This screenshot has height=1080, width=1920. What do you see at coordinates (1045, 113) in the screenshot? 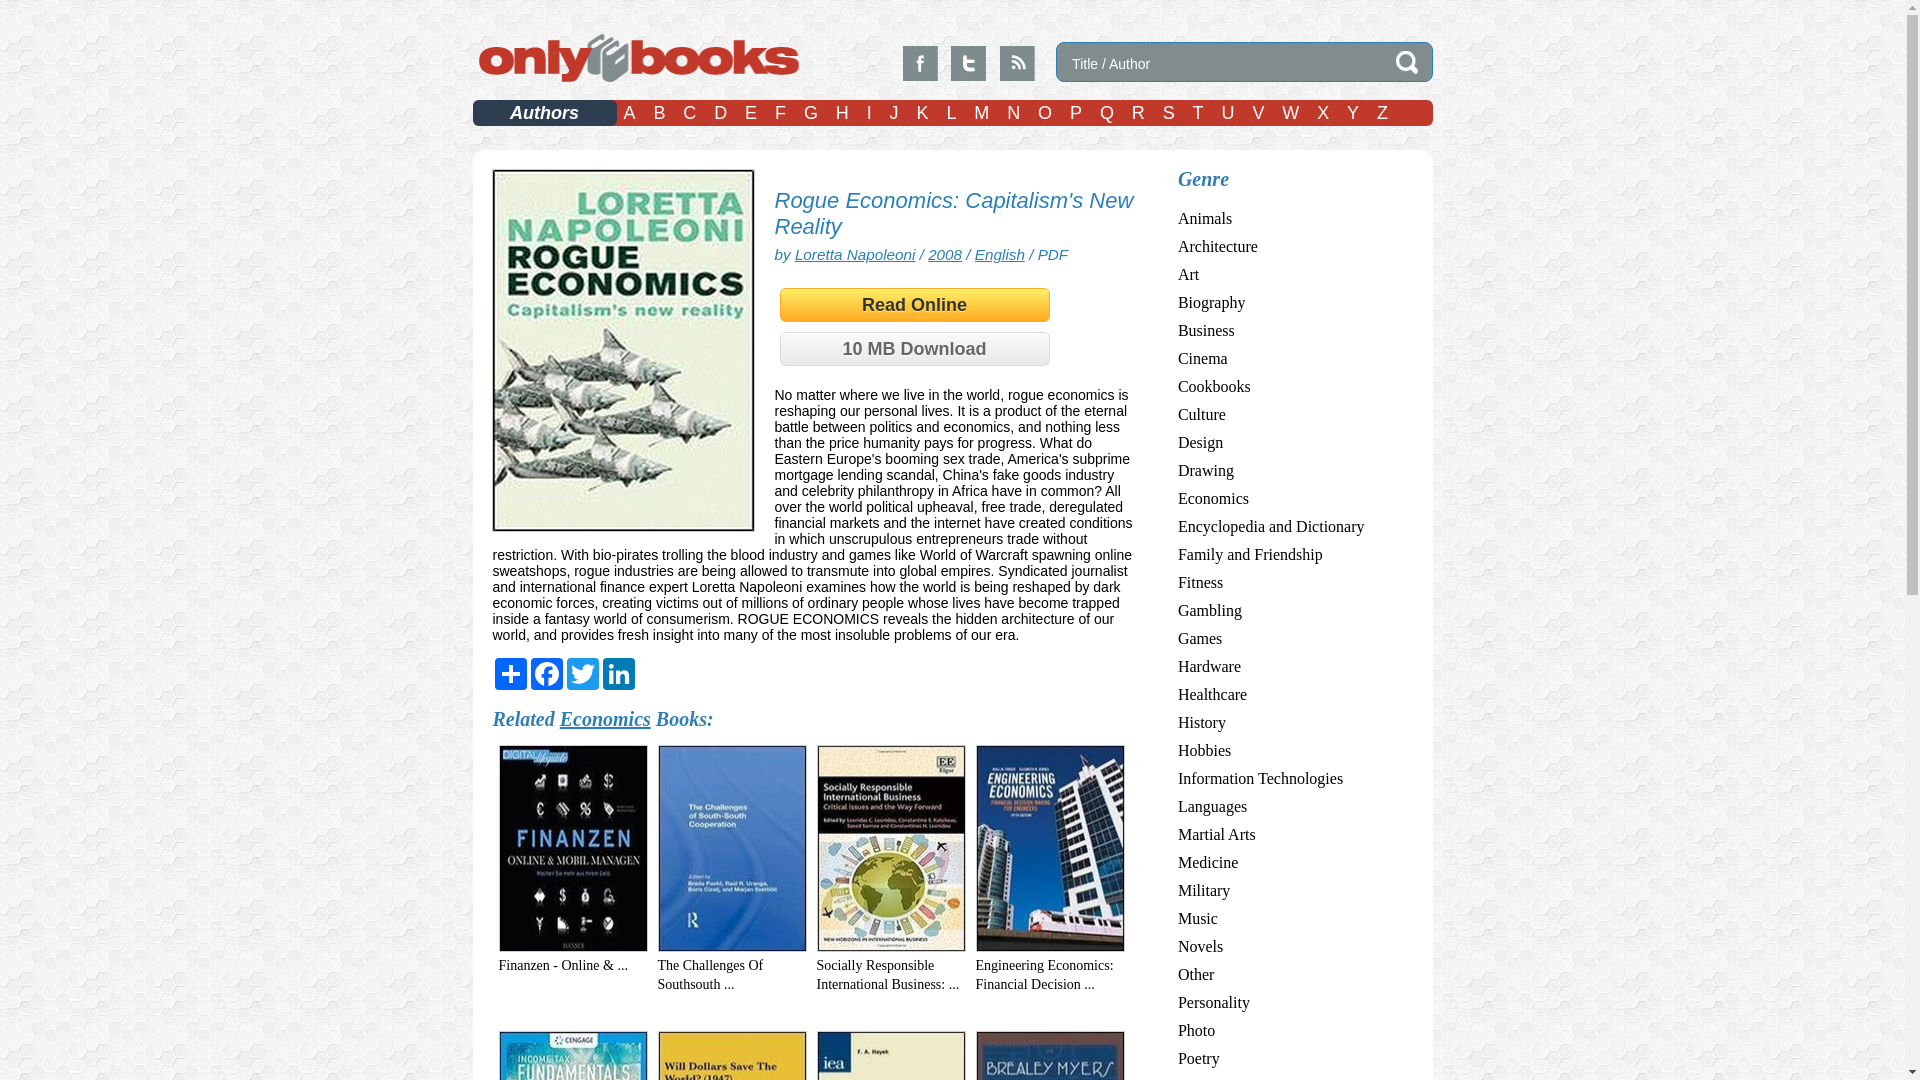
I see `O` at bounding box center [1045, 113].